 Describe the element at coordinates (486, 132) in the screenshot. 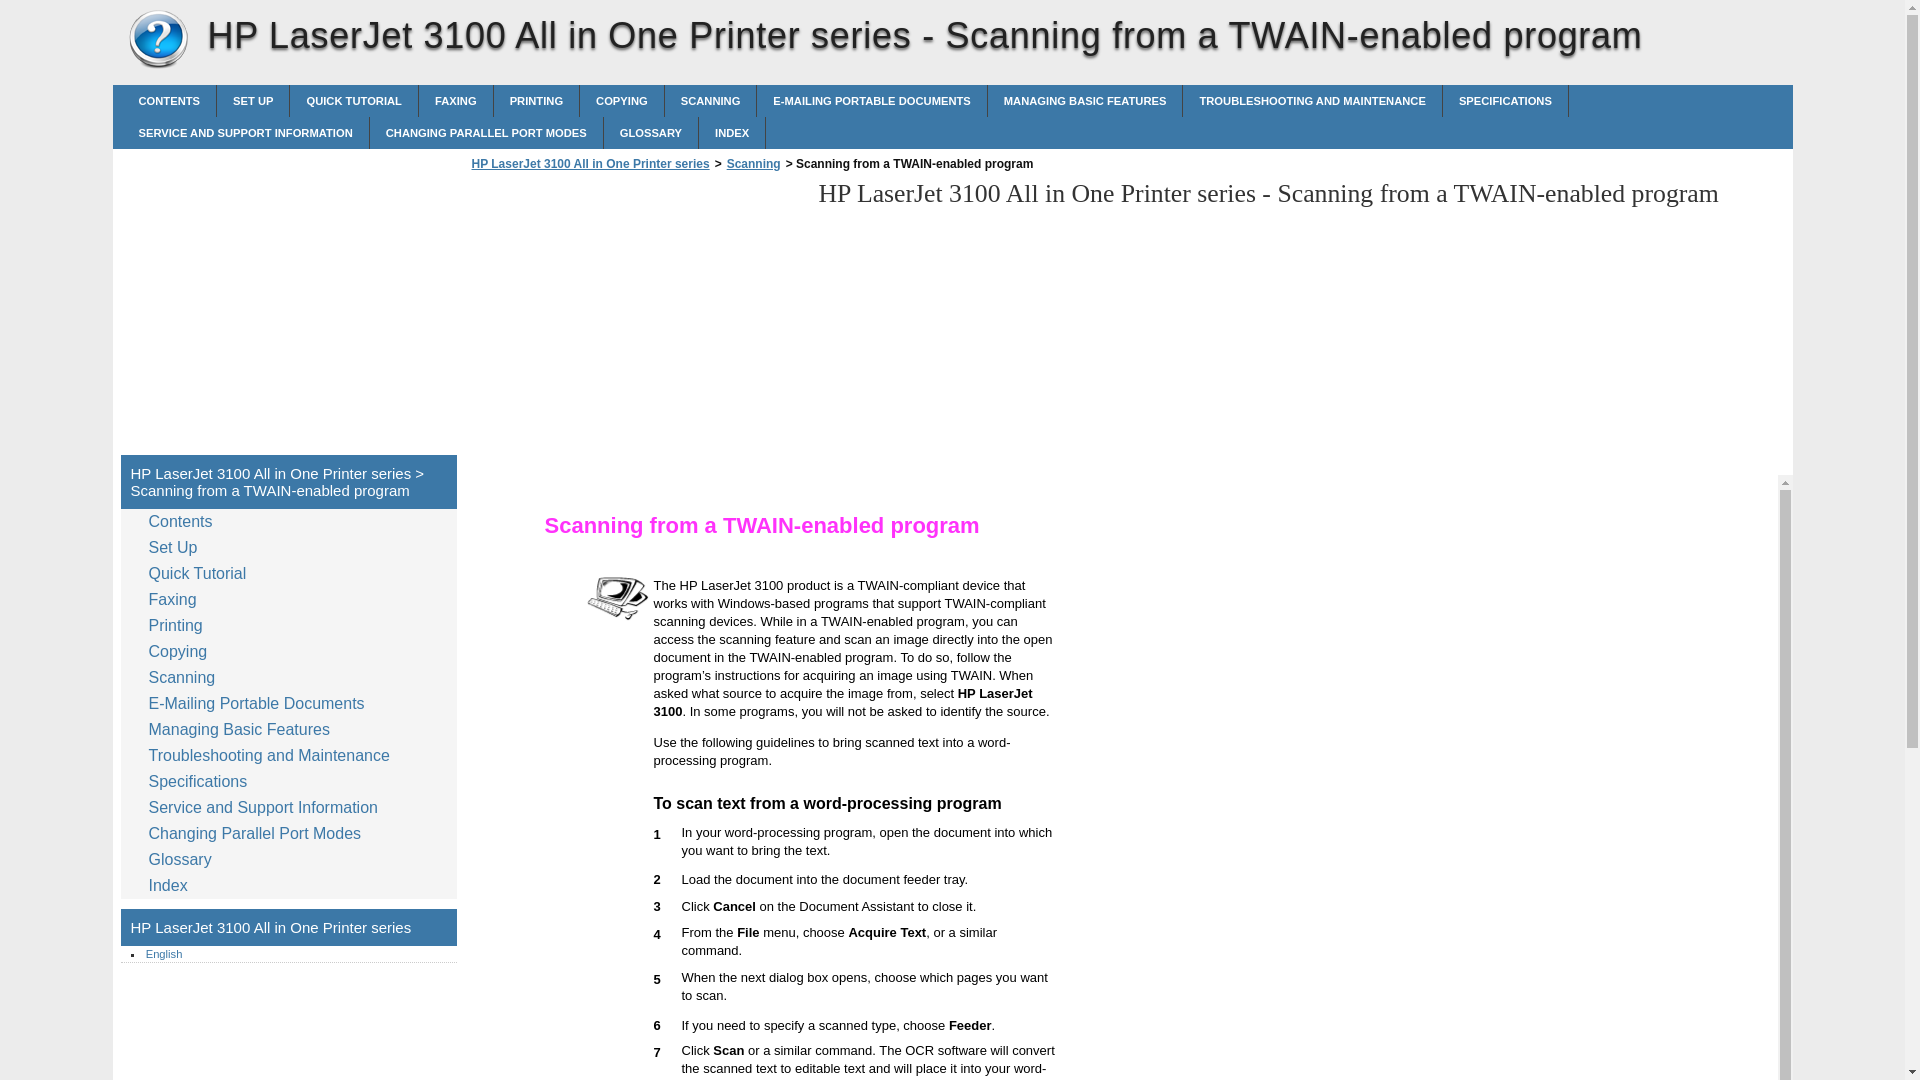

I see `CHANGING PARALLEL PORT MODES` at that location.